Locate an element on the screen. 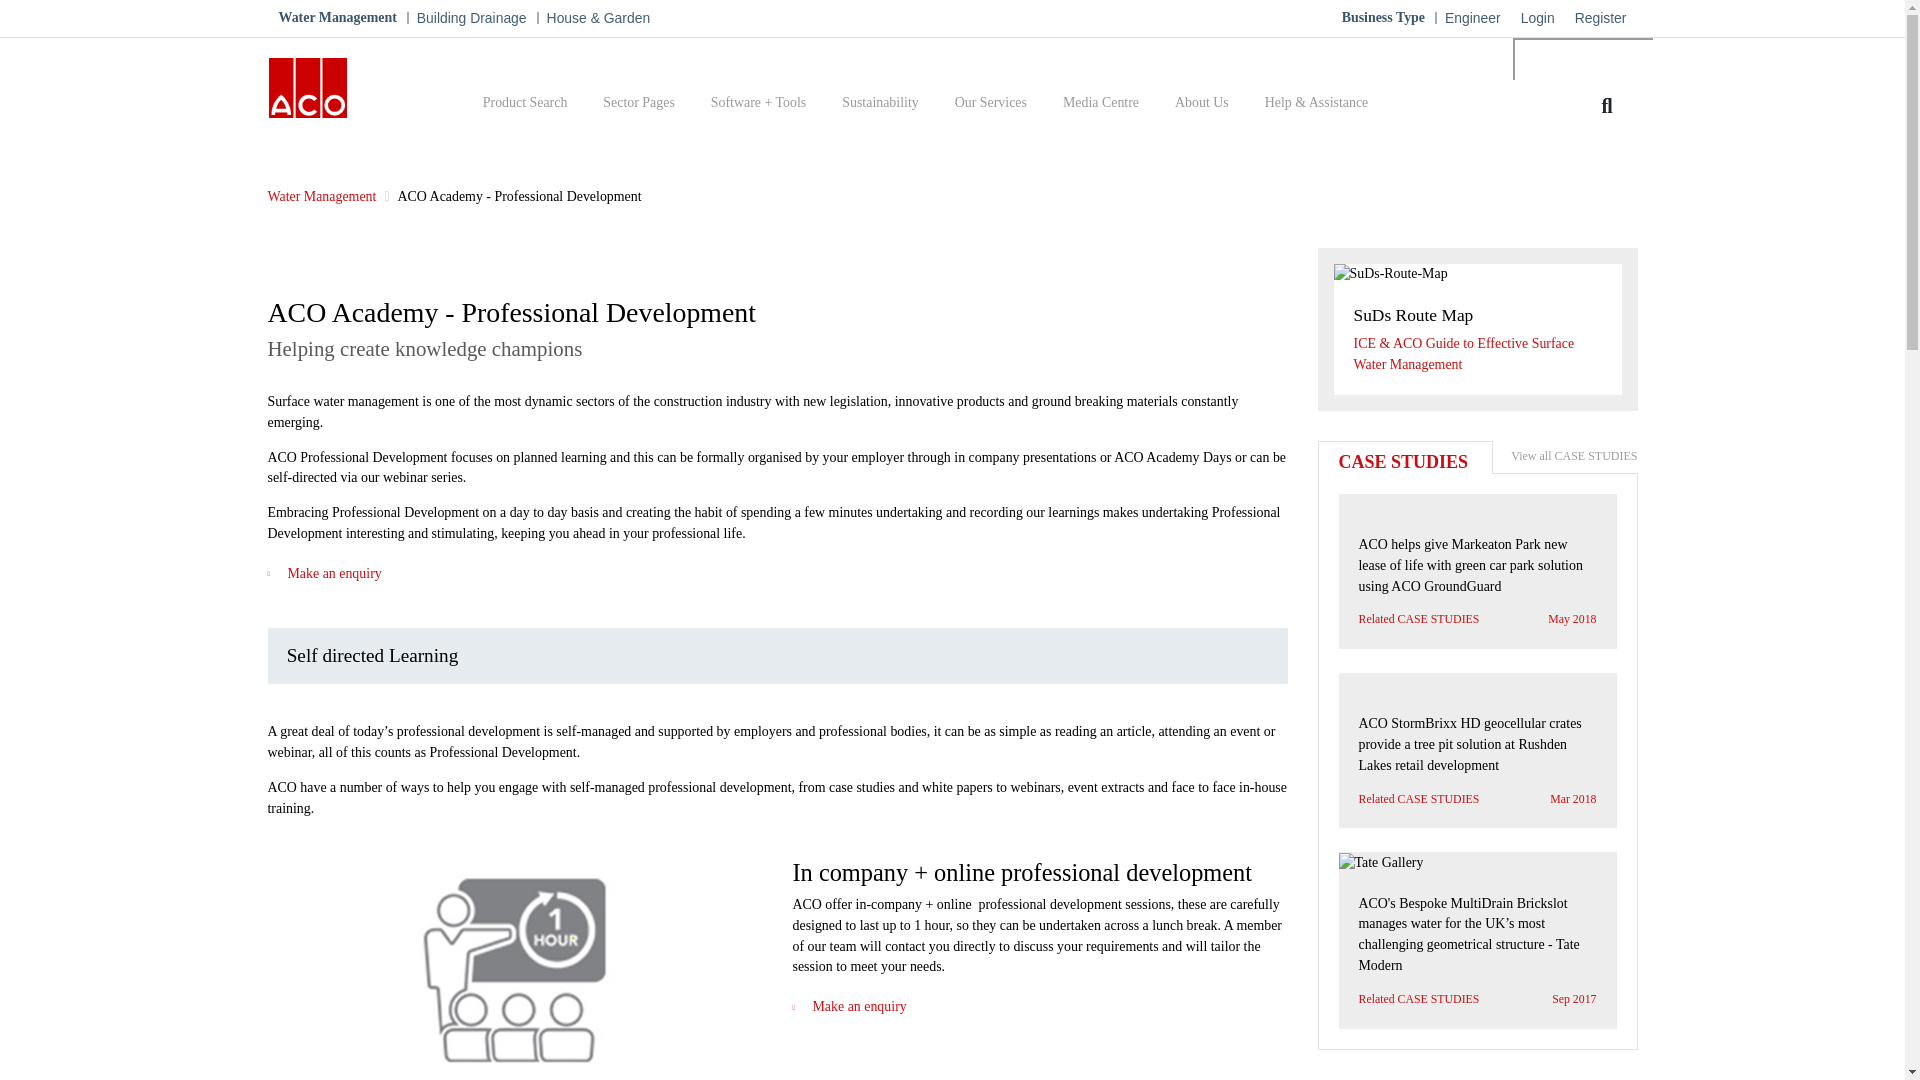 Image resolution: width=1920 pixels, height=1080 pixels. Water Management is located at coordinates (336, 18).